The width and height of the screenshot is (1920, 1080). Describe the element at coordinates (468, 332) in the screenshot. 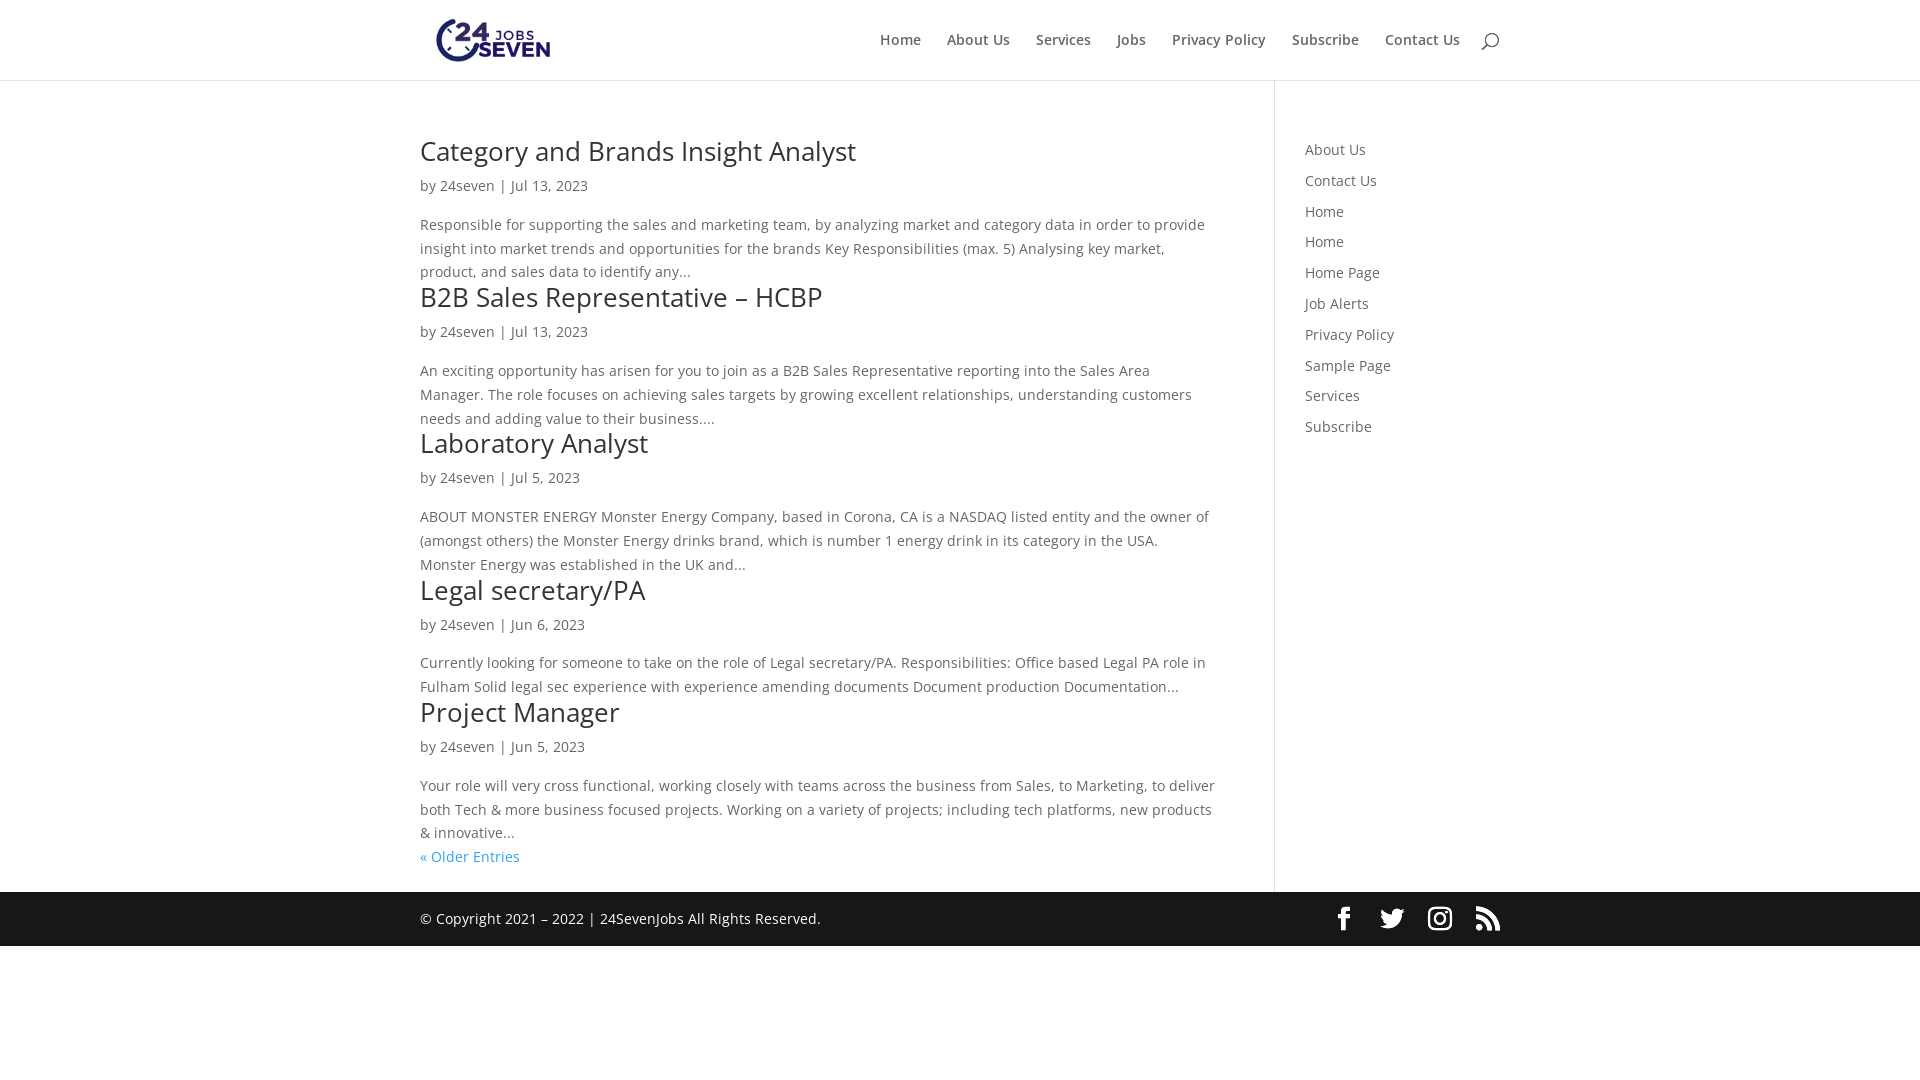

I see `24seven` at that location.